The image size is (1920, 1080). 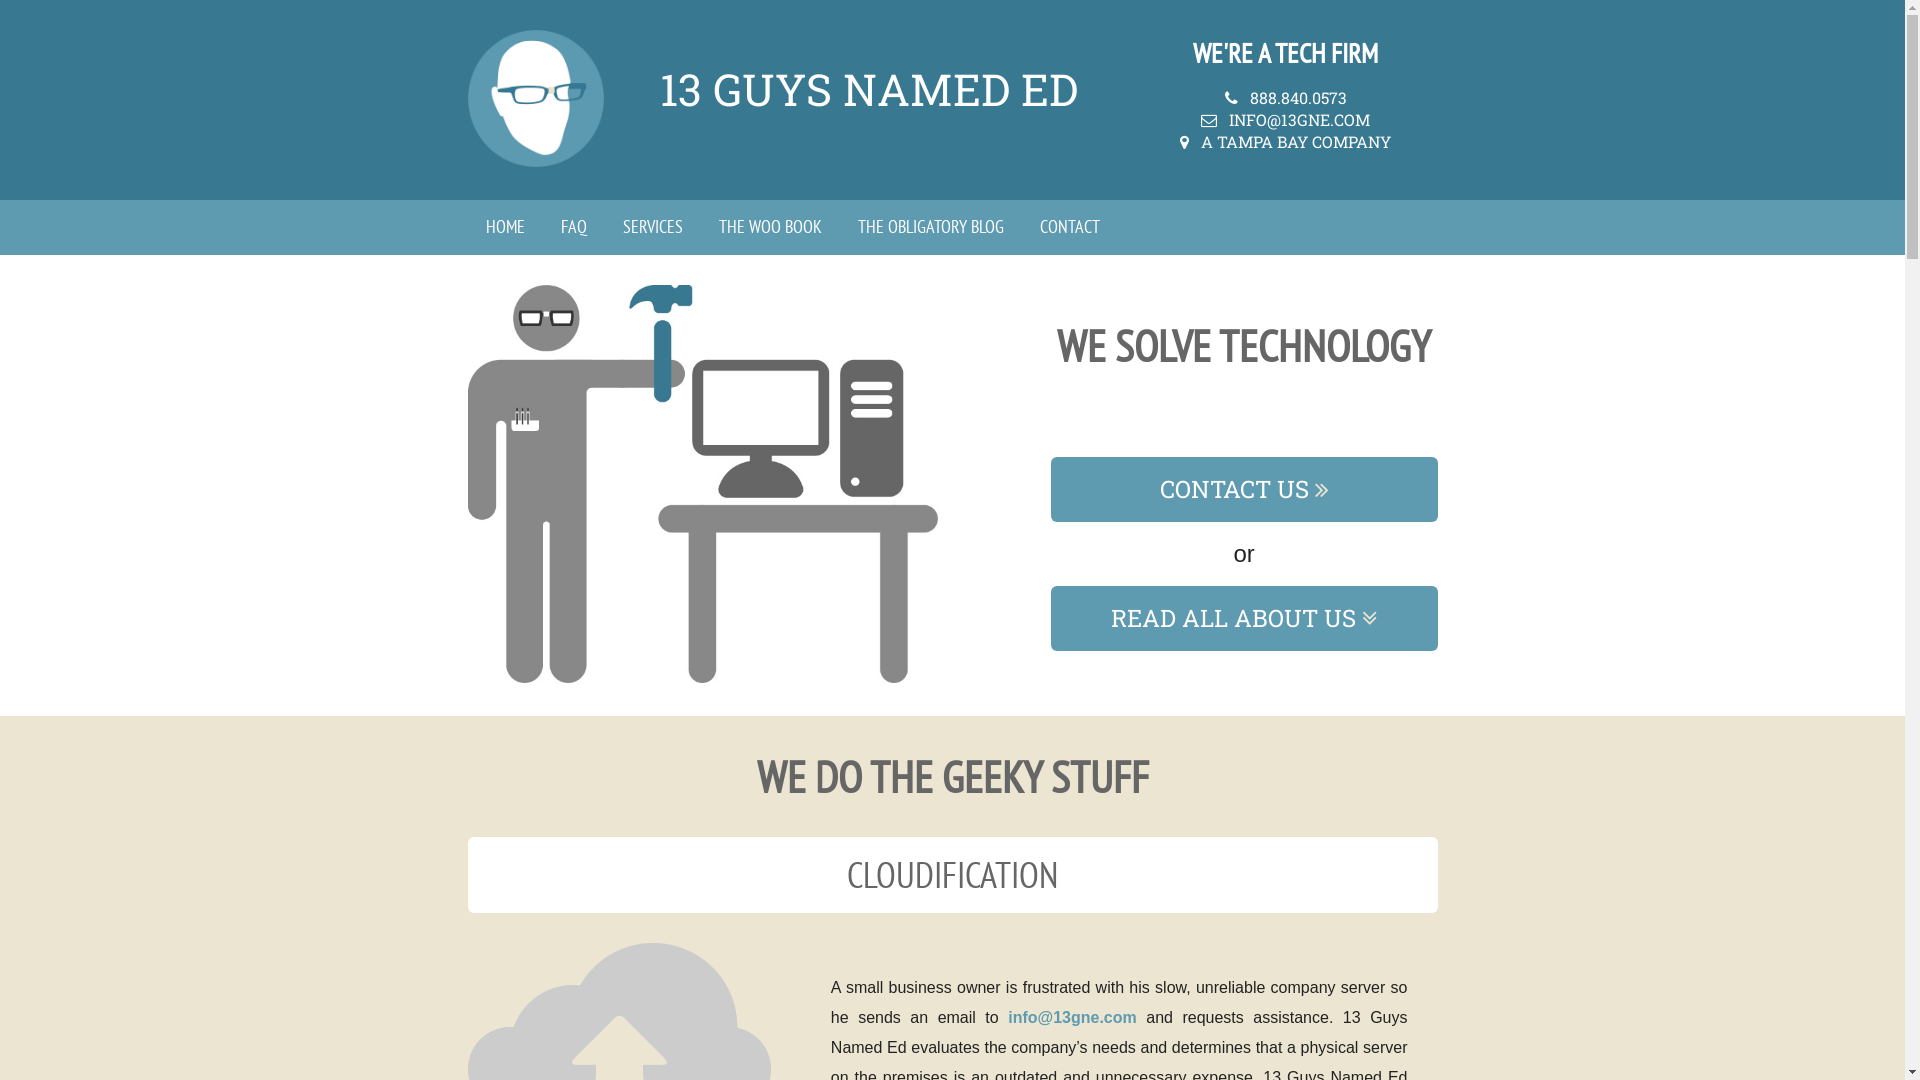 What do you see at coordinates (1072, 1018) in the screenshot?
I see `info@13gne.com` at bounding box center [1072, 1018].